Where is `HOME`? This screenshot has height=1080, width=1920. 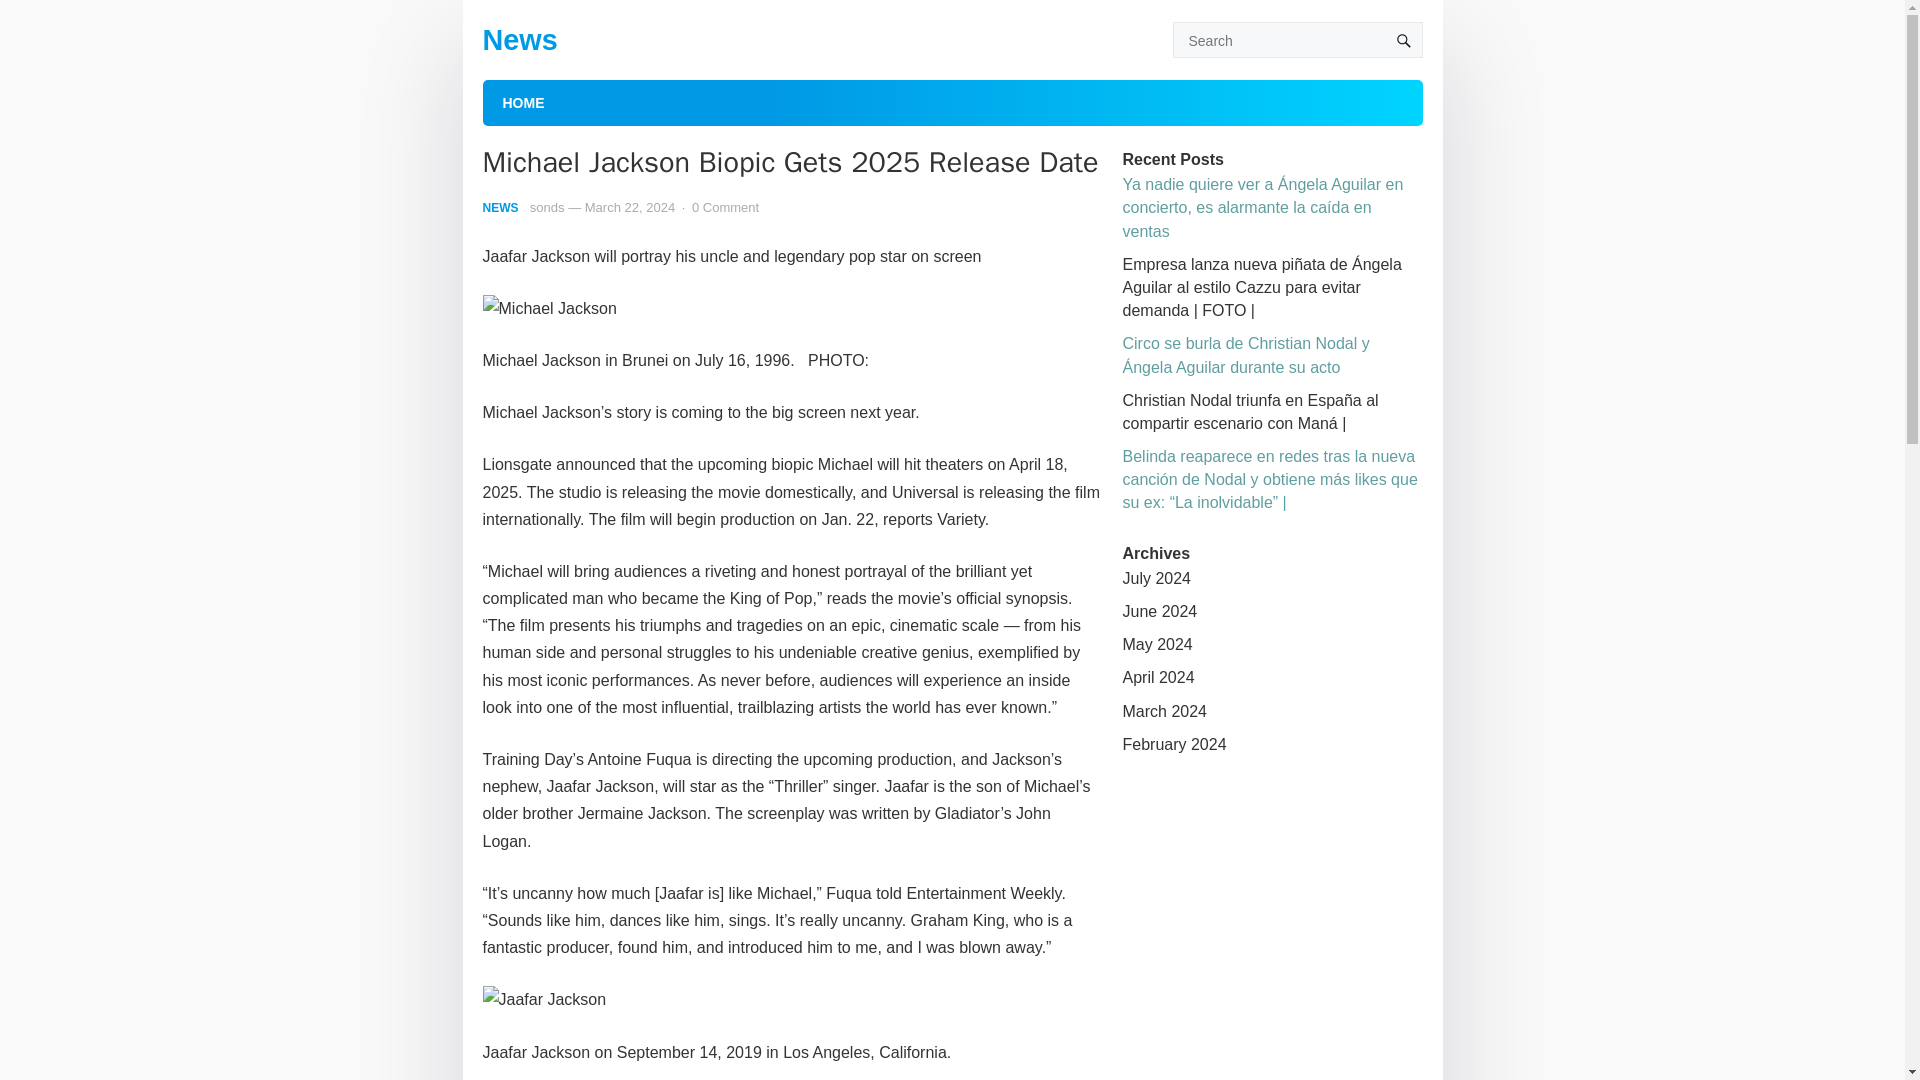 HOME is located at coordinates (522, 102).